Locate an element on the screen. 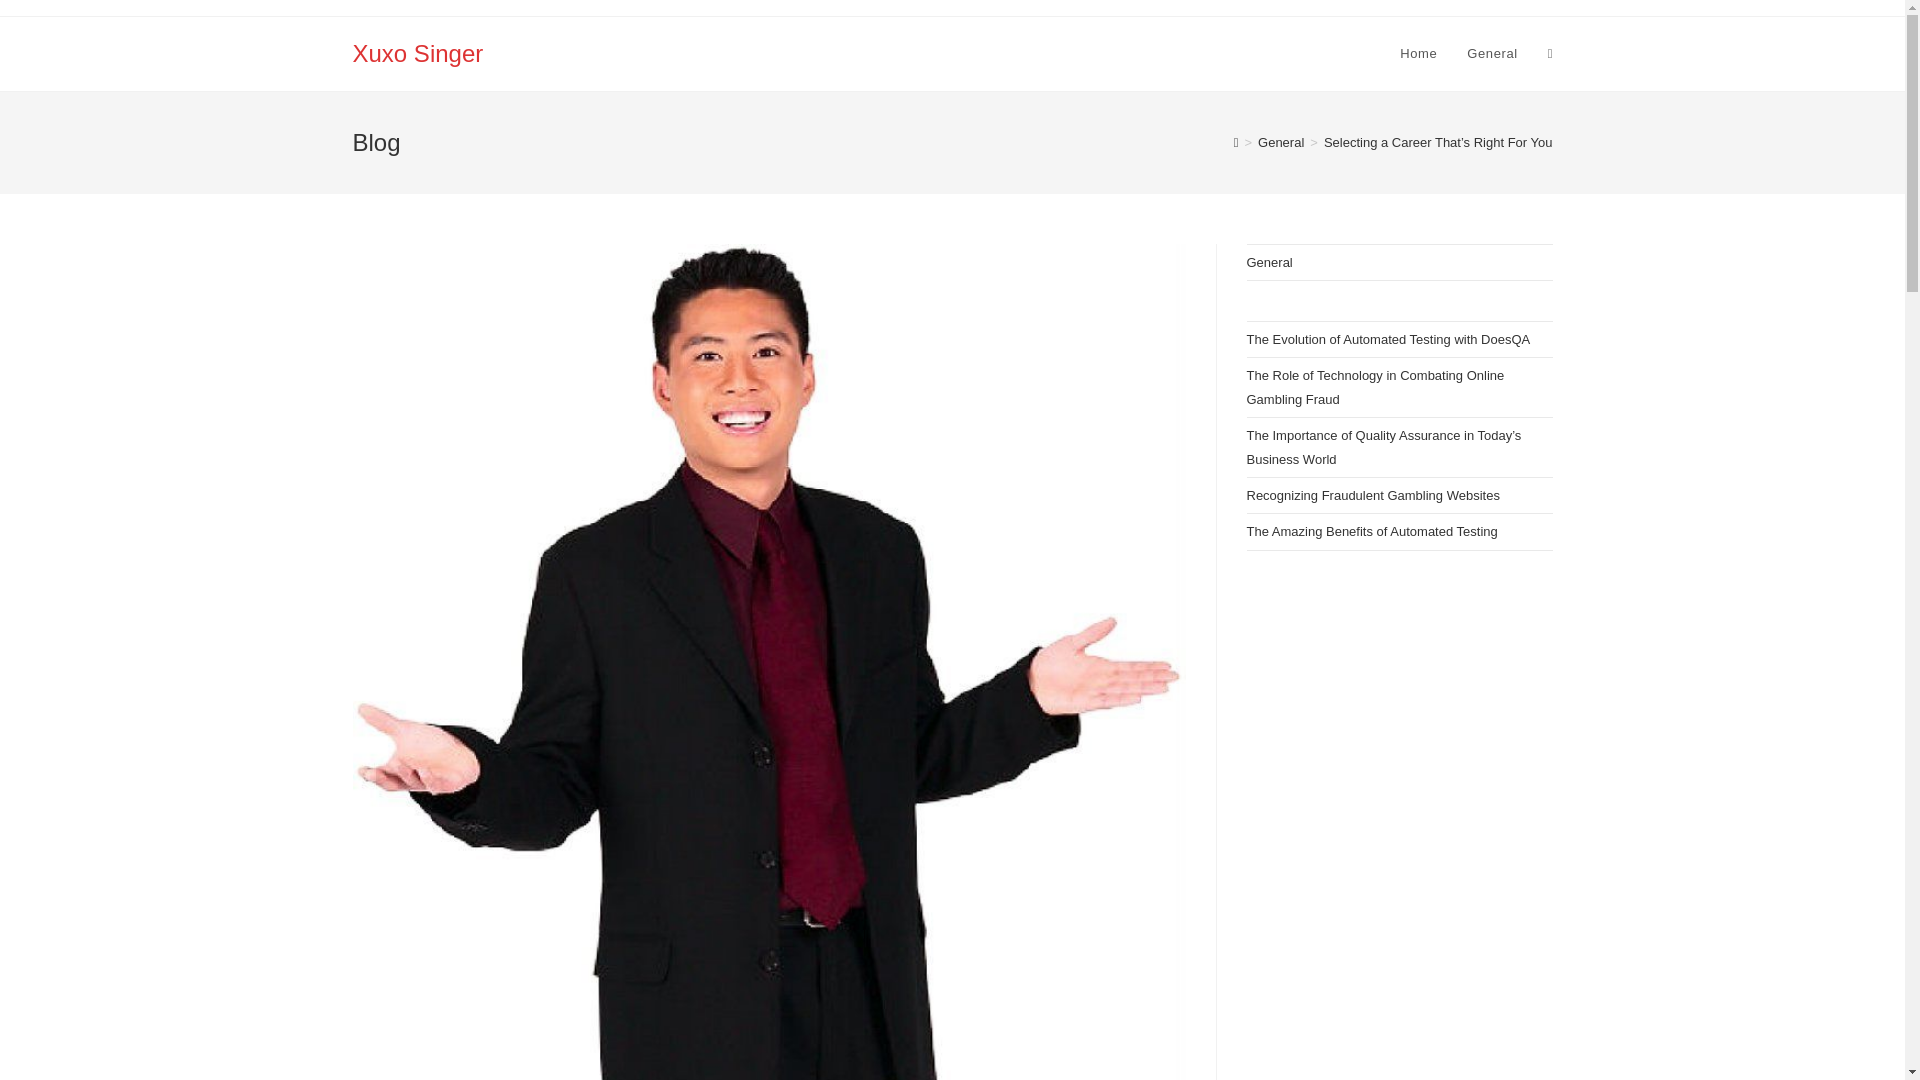 The height and width of the screenshot is (1080, 1920). General is located at coordinates (1280, 142).